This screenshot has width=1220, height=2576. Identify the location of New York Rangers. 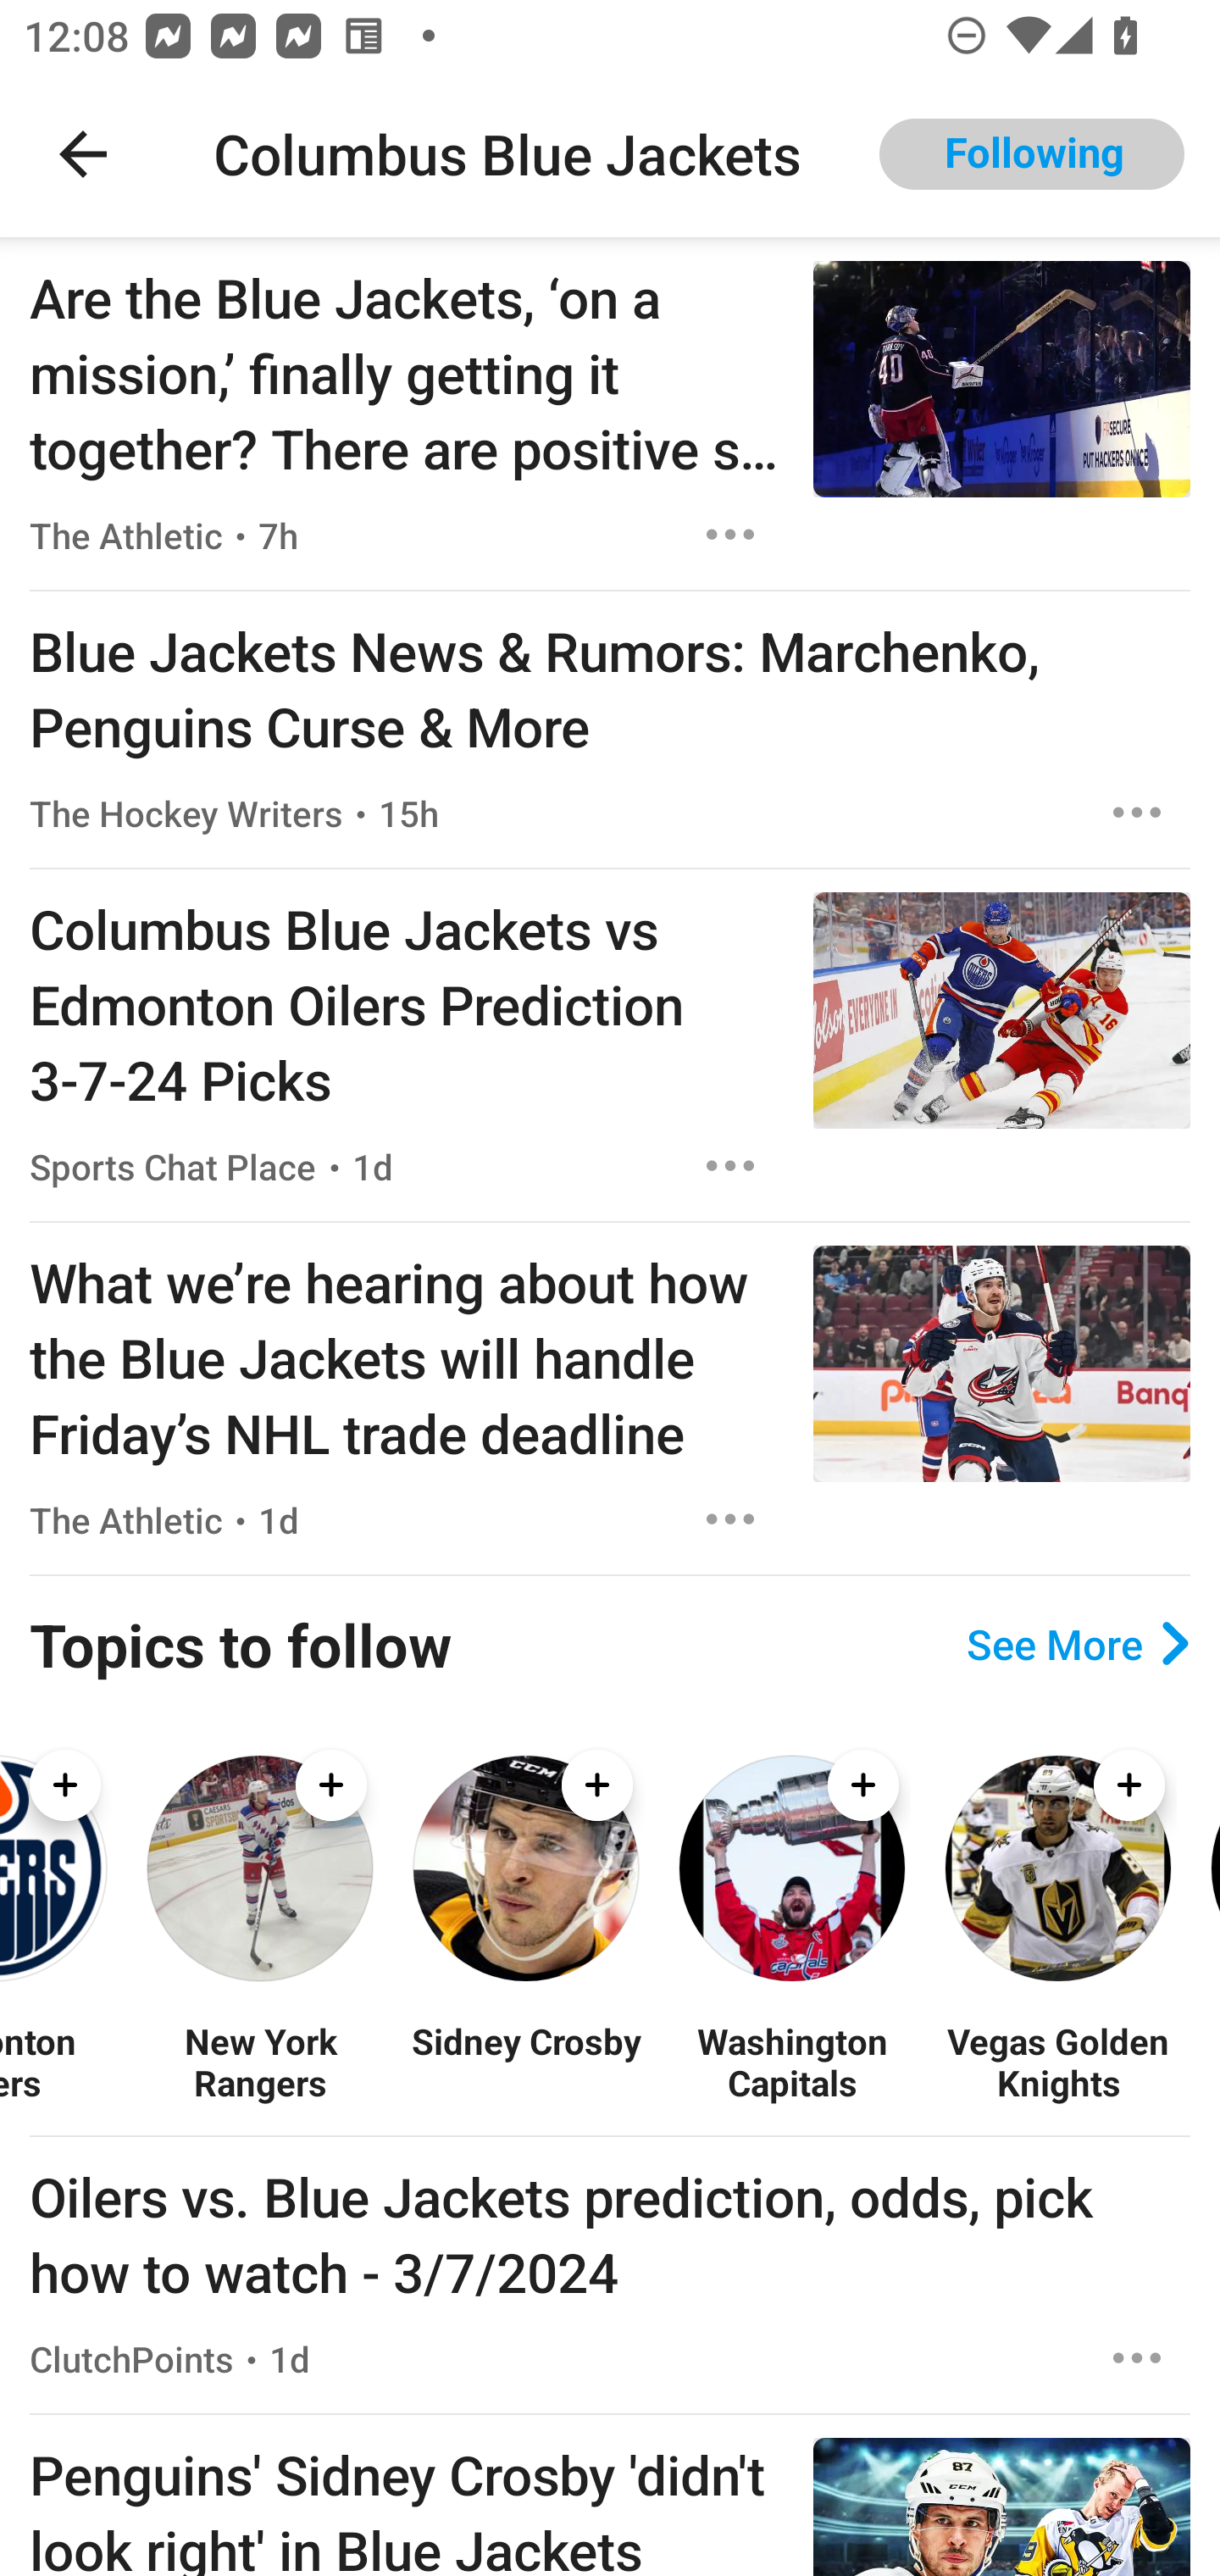
(259, 2062).